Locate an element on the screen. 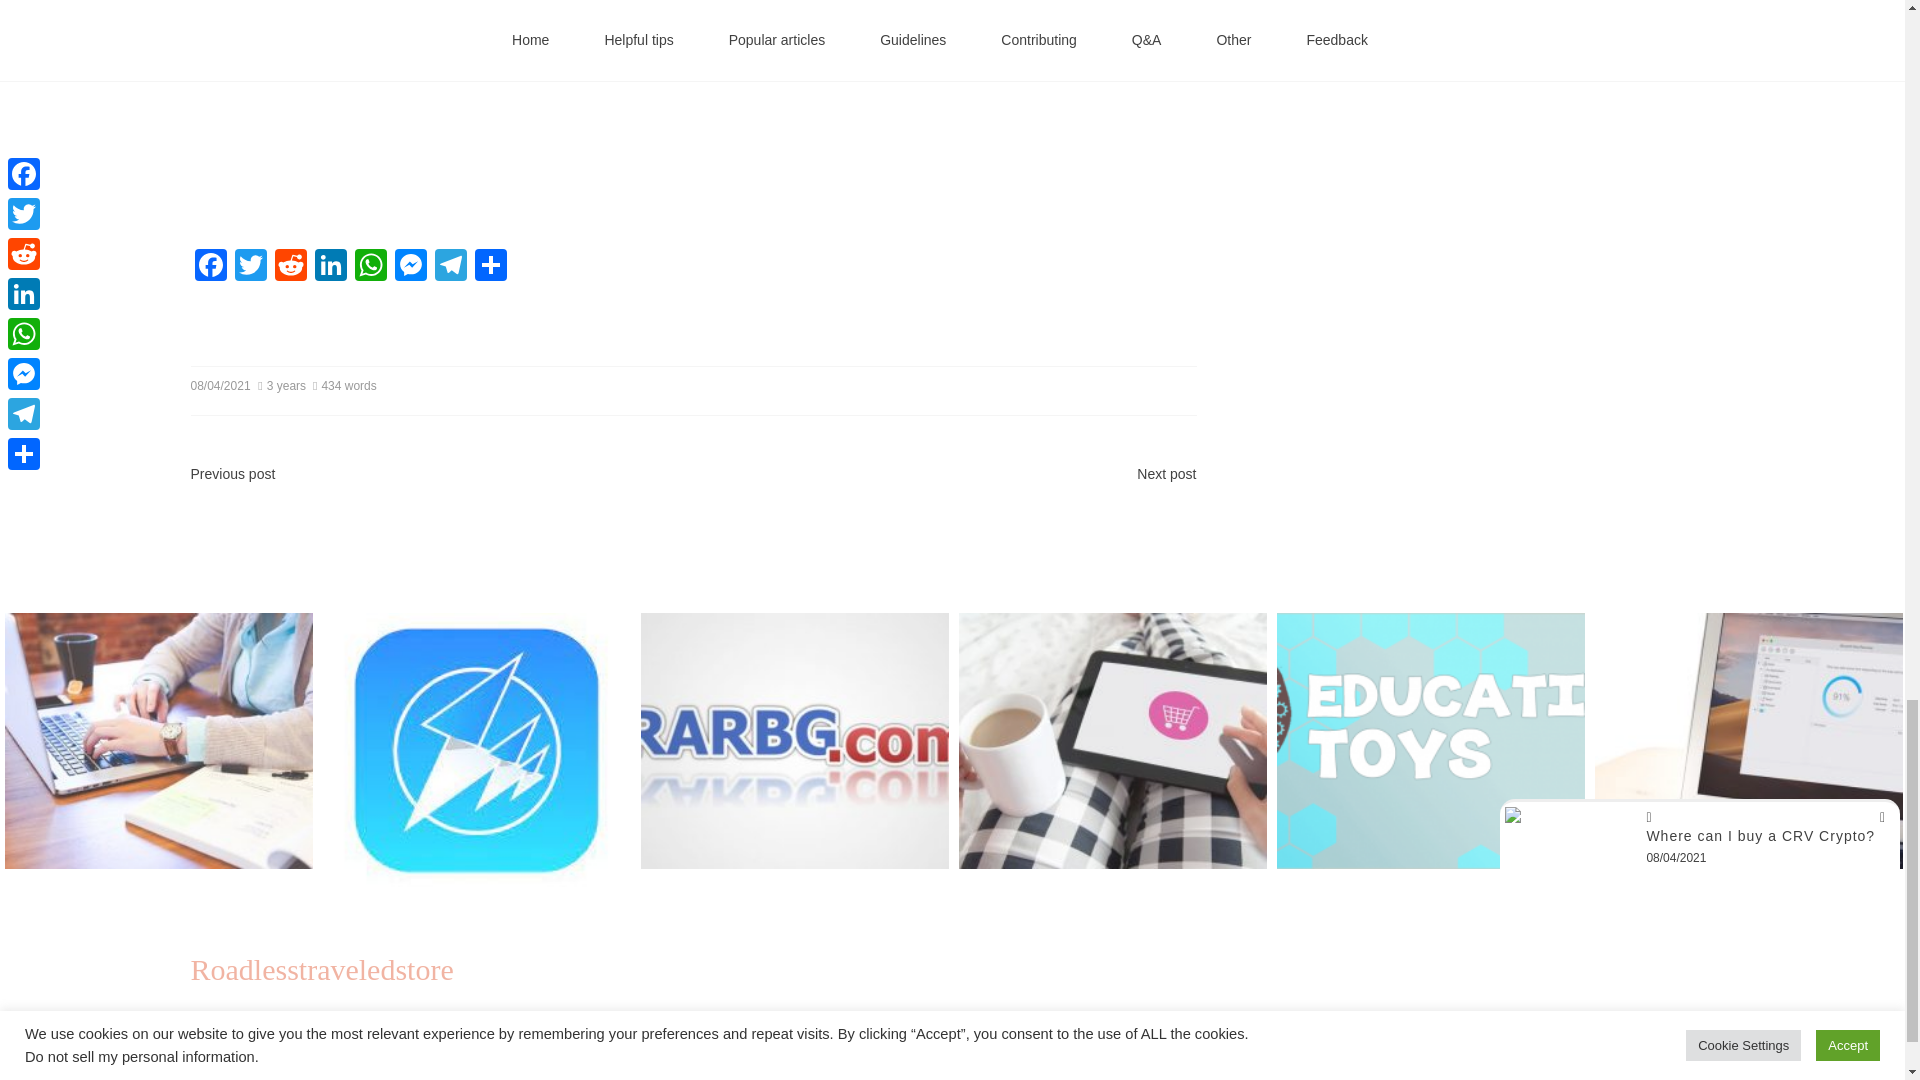  Coccidioides, Paracoccidioides,Talaromycosis Penicillium is located at coordinates (510, 106).